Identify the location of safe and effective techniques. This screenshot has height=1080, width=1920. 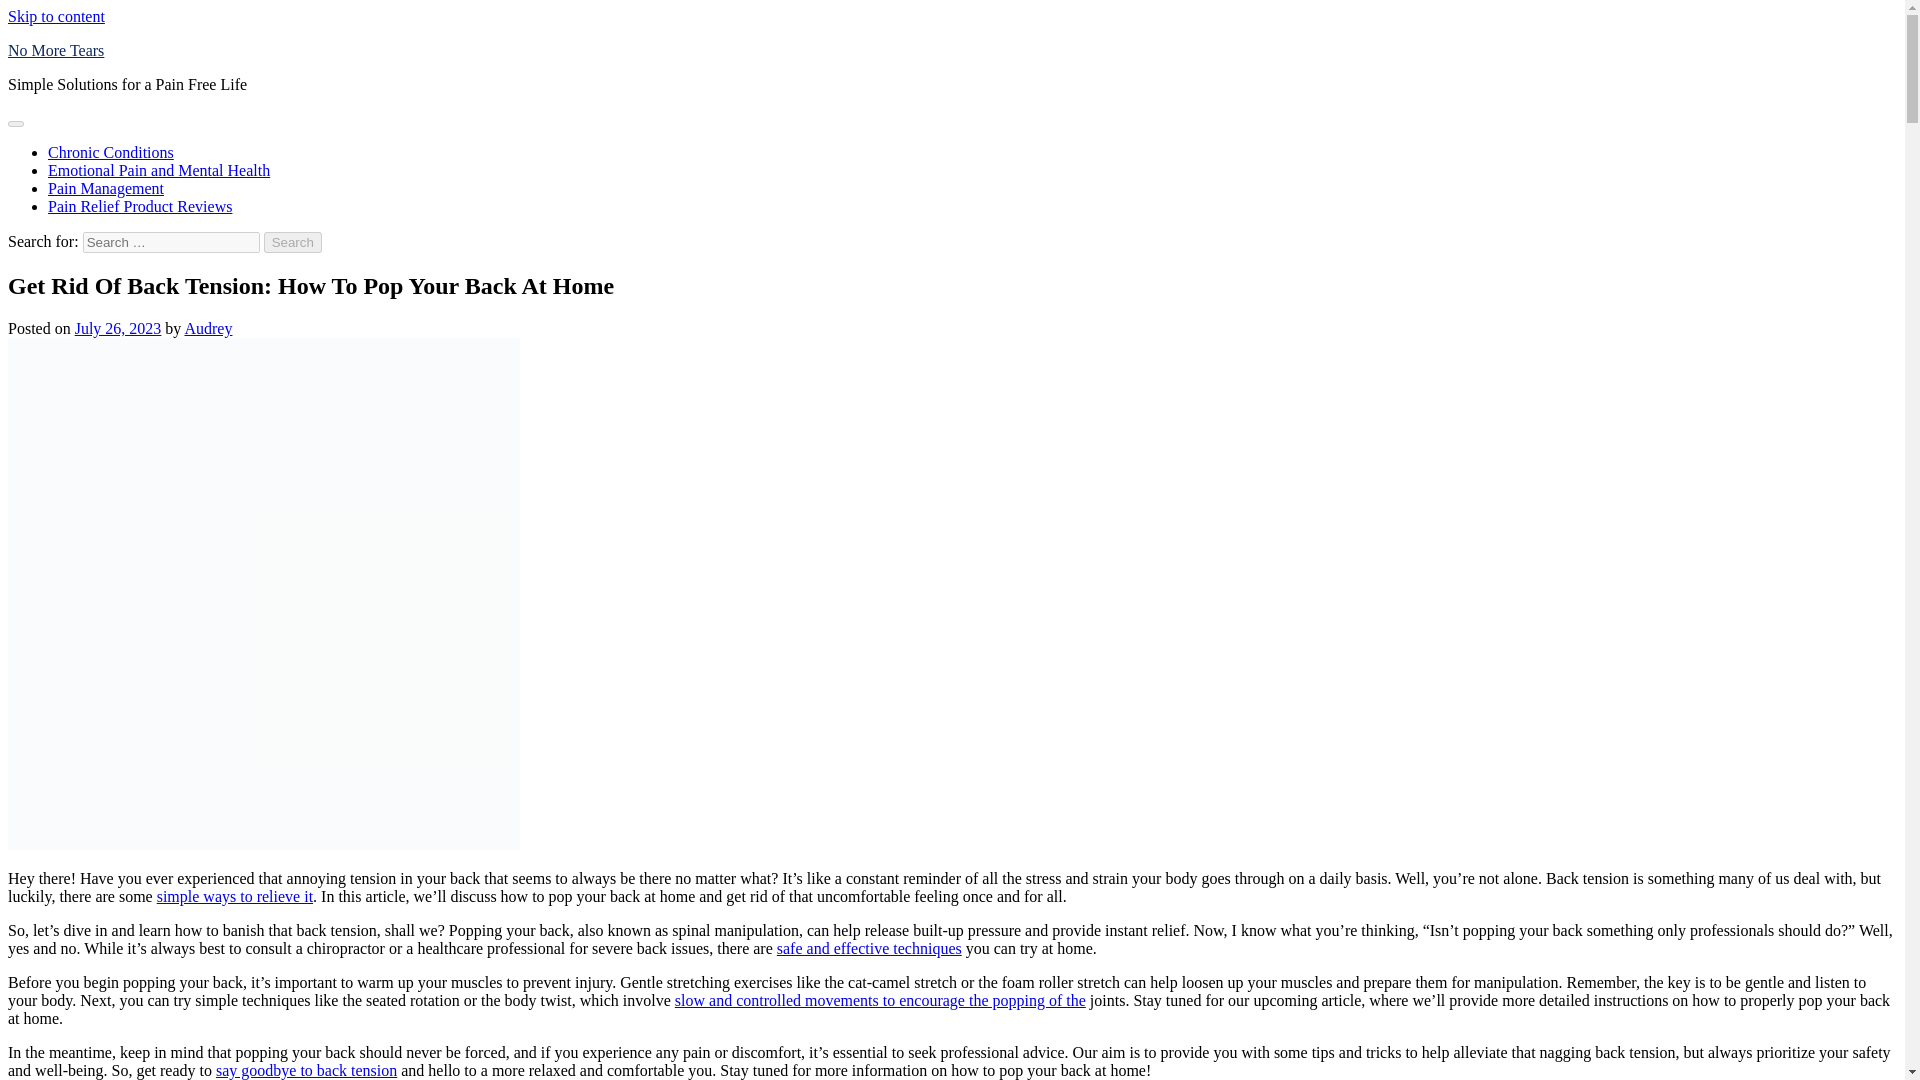
(869, 948).